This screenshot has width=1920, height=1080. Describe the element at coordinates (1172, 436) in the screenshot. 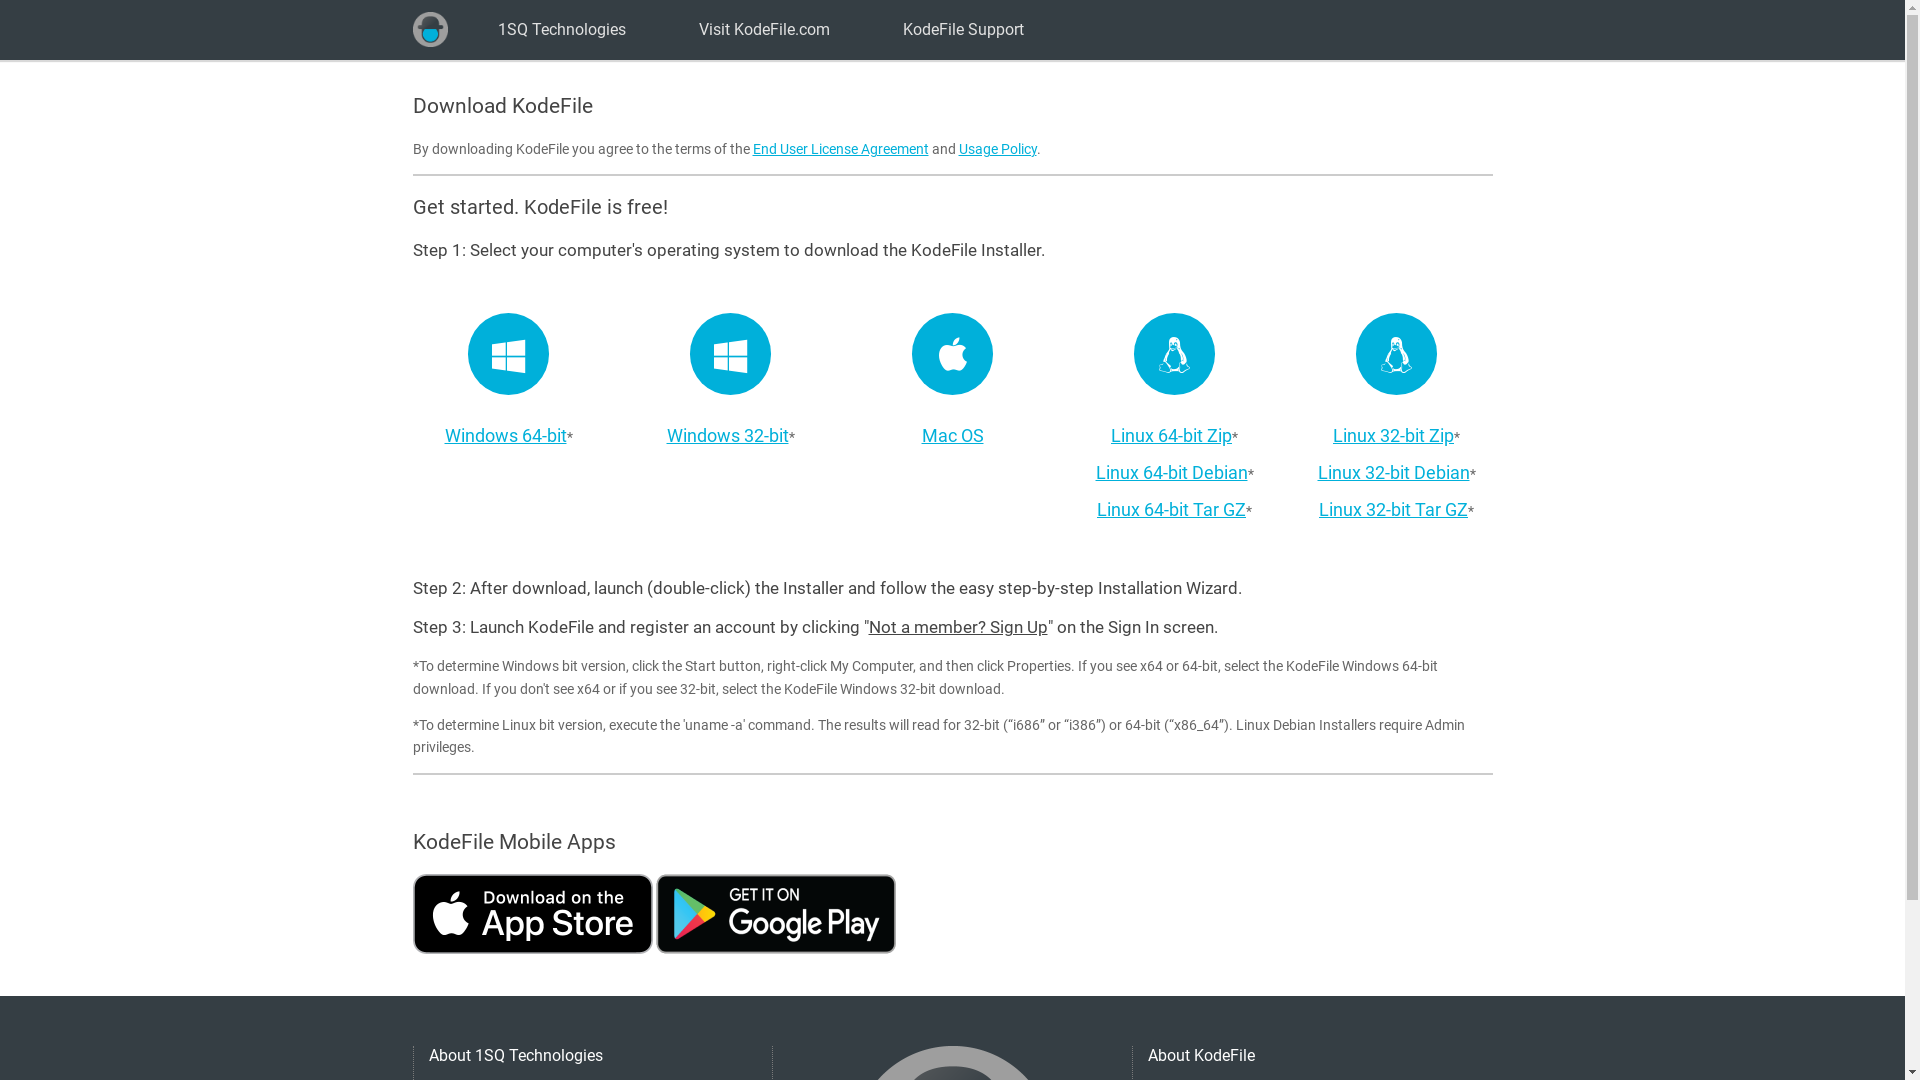

I see `Linux 64-bit Zip` at that location.